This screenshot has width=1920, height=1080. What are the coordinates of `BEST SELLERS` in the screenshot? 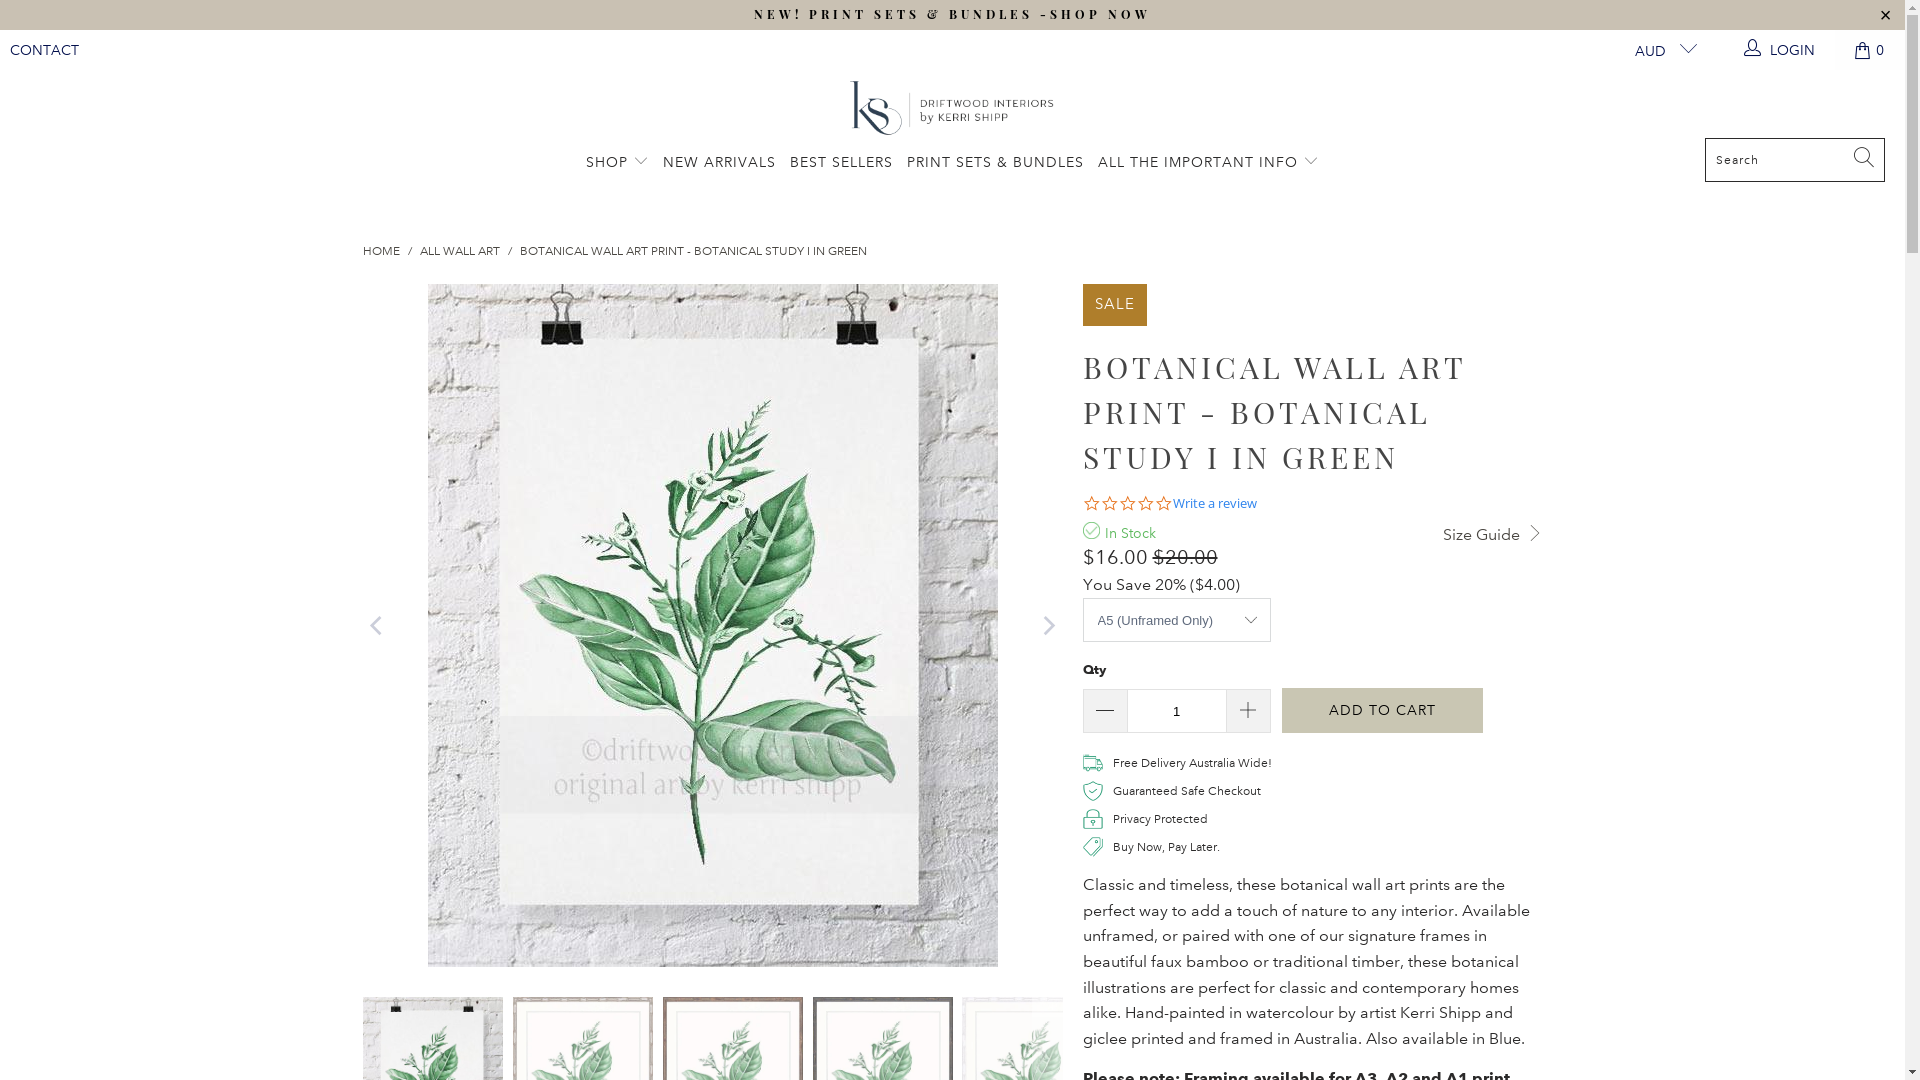 It's located at (842, 164).